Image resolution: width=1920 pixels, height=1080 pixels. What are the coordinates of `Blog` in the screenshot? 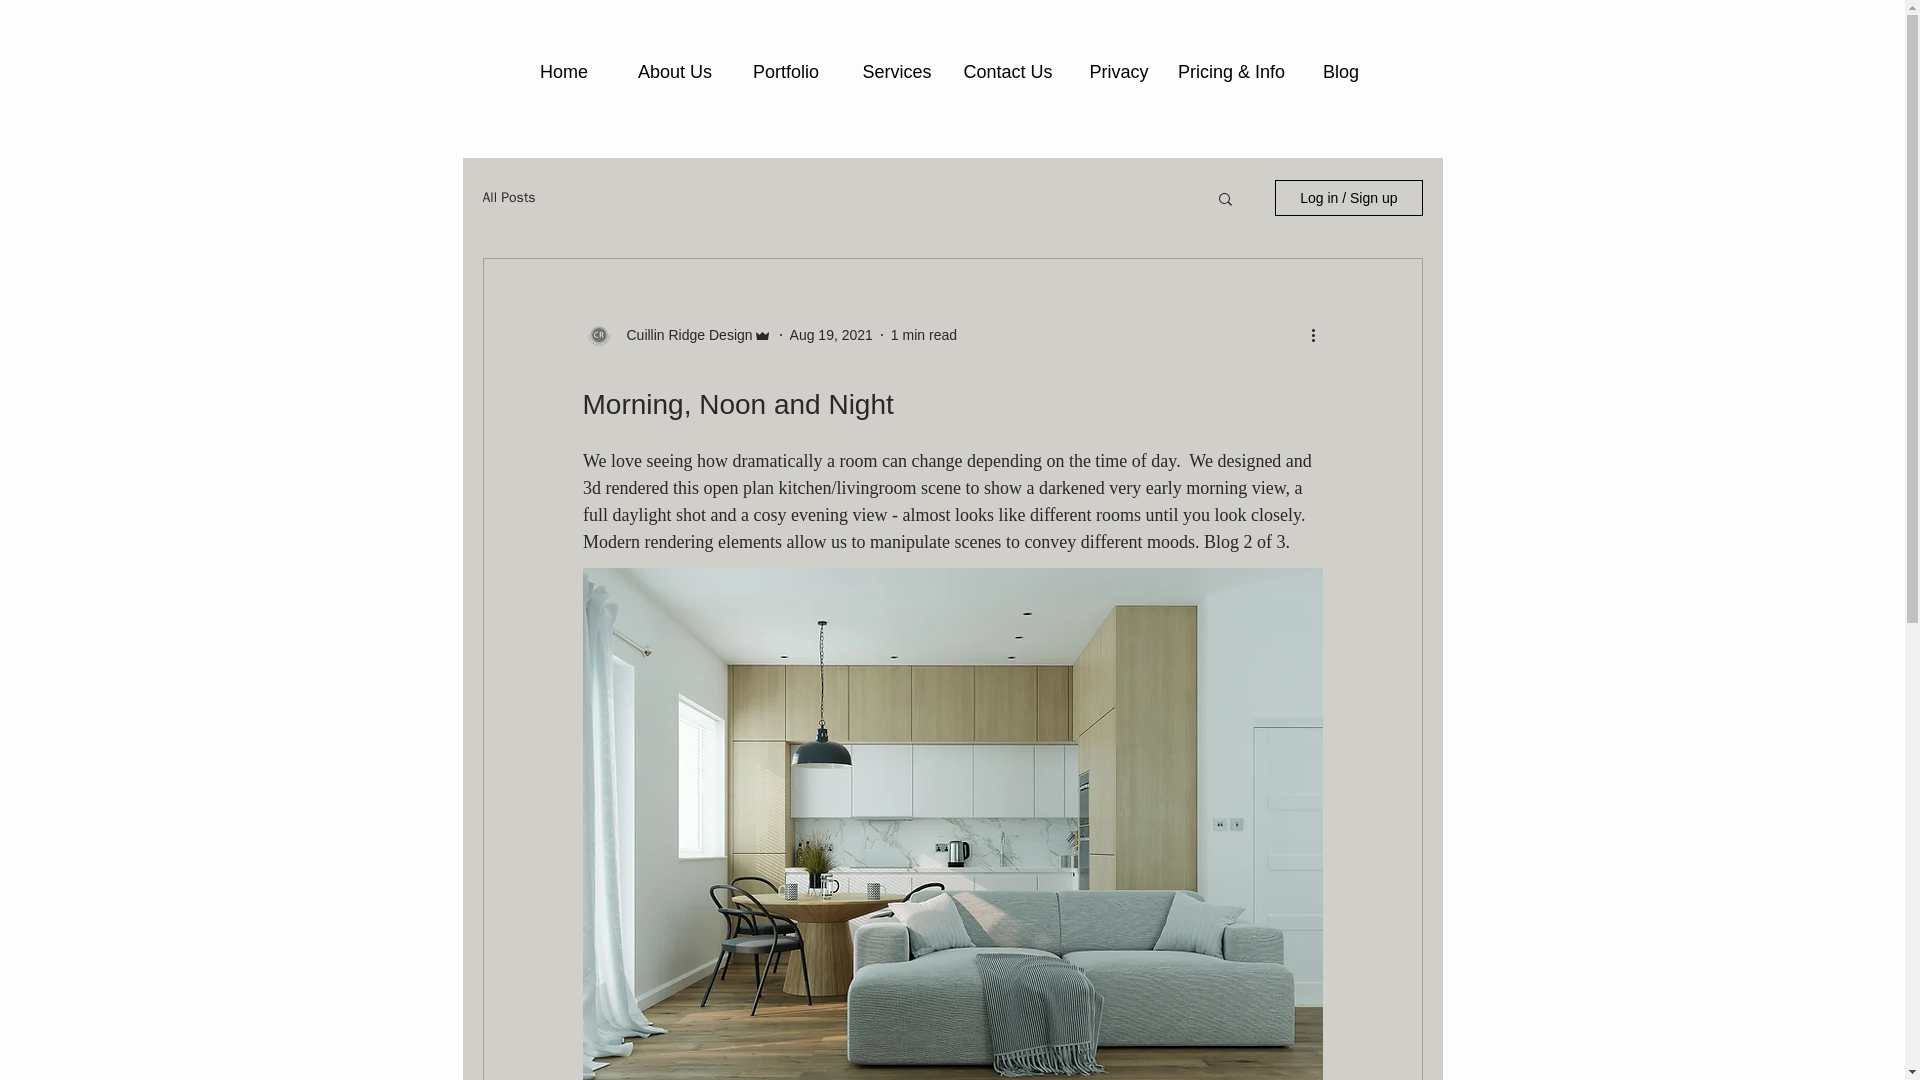 It's located at (1342, 72).